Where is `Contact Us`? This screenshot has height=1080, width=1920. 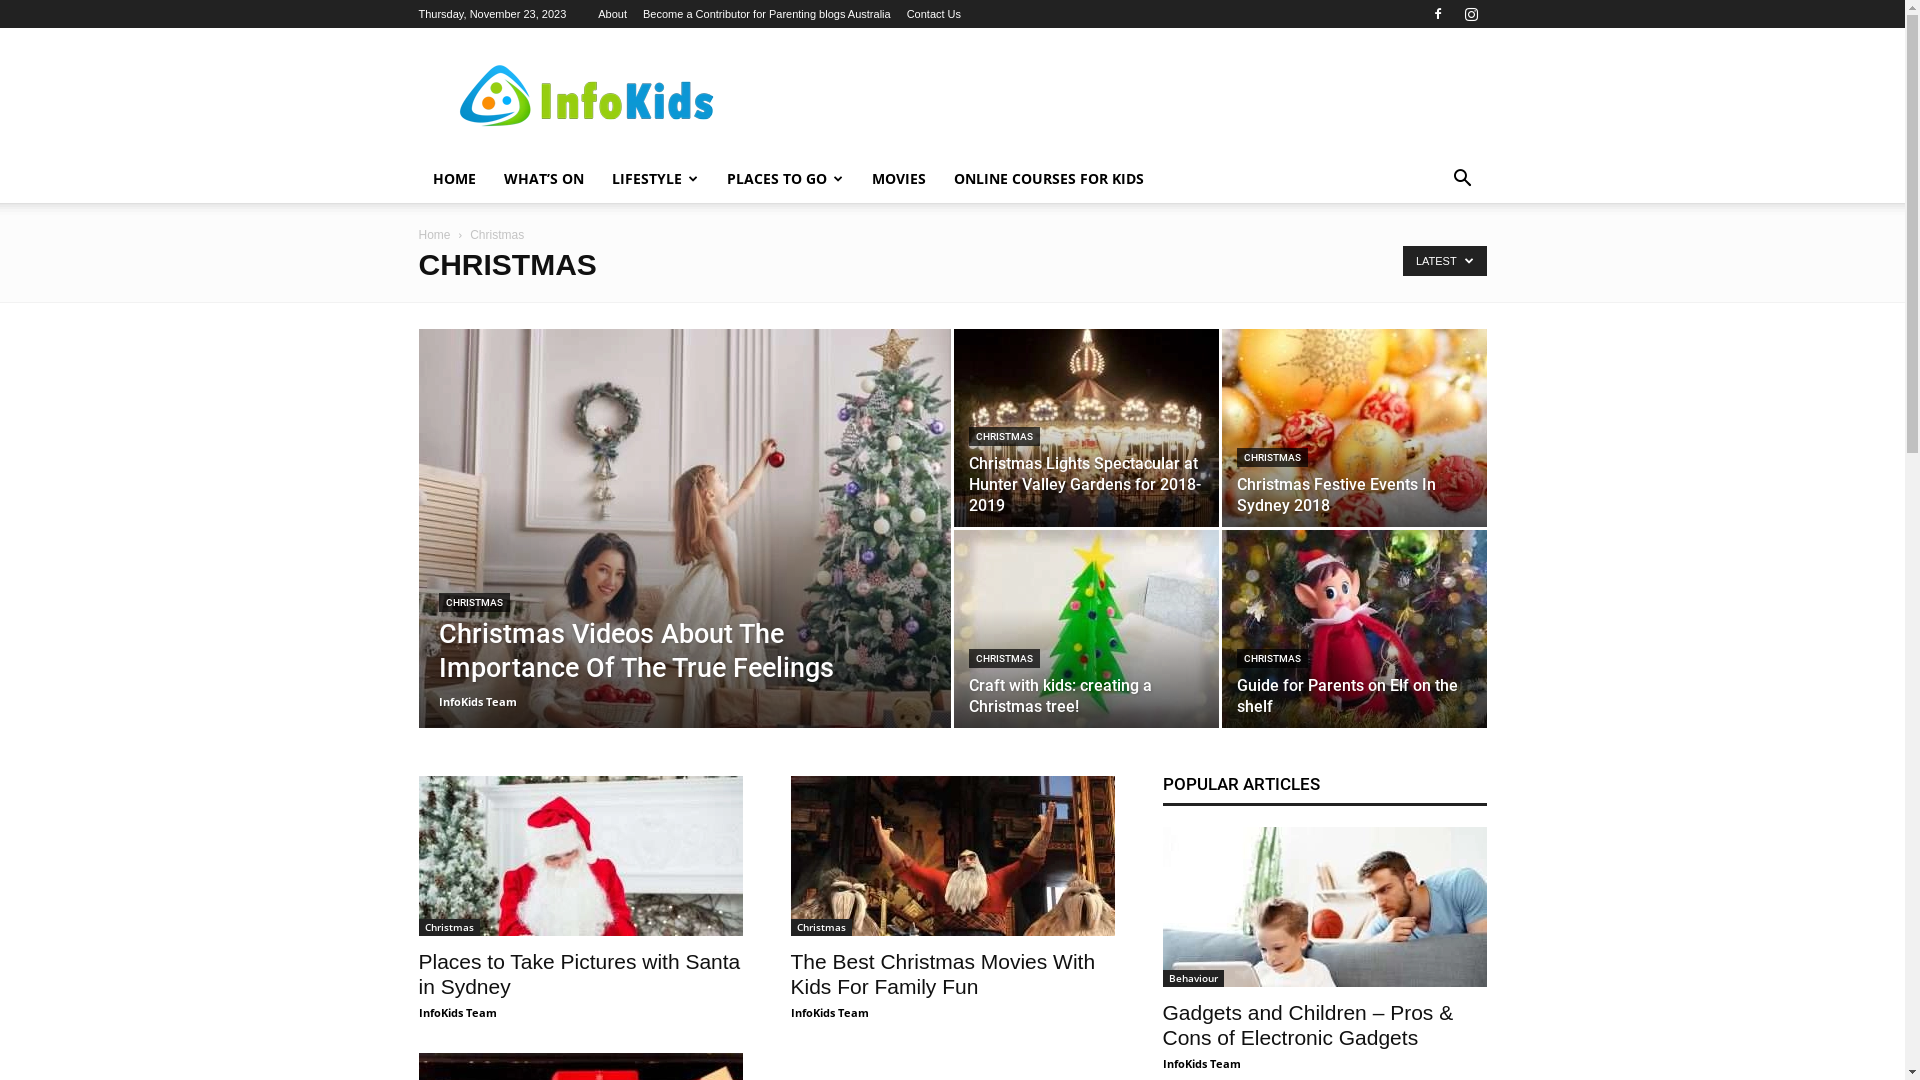
Contact Us is located at coordinates (934, 14).